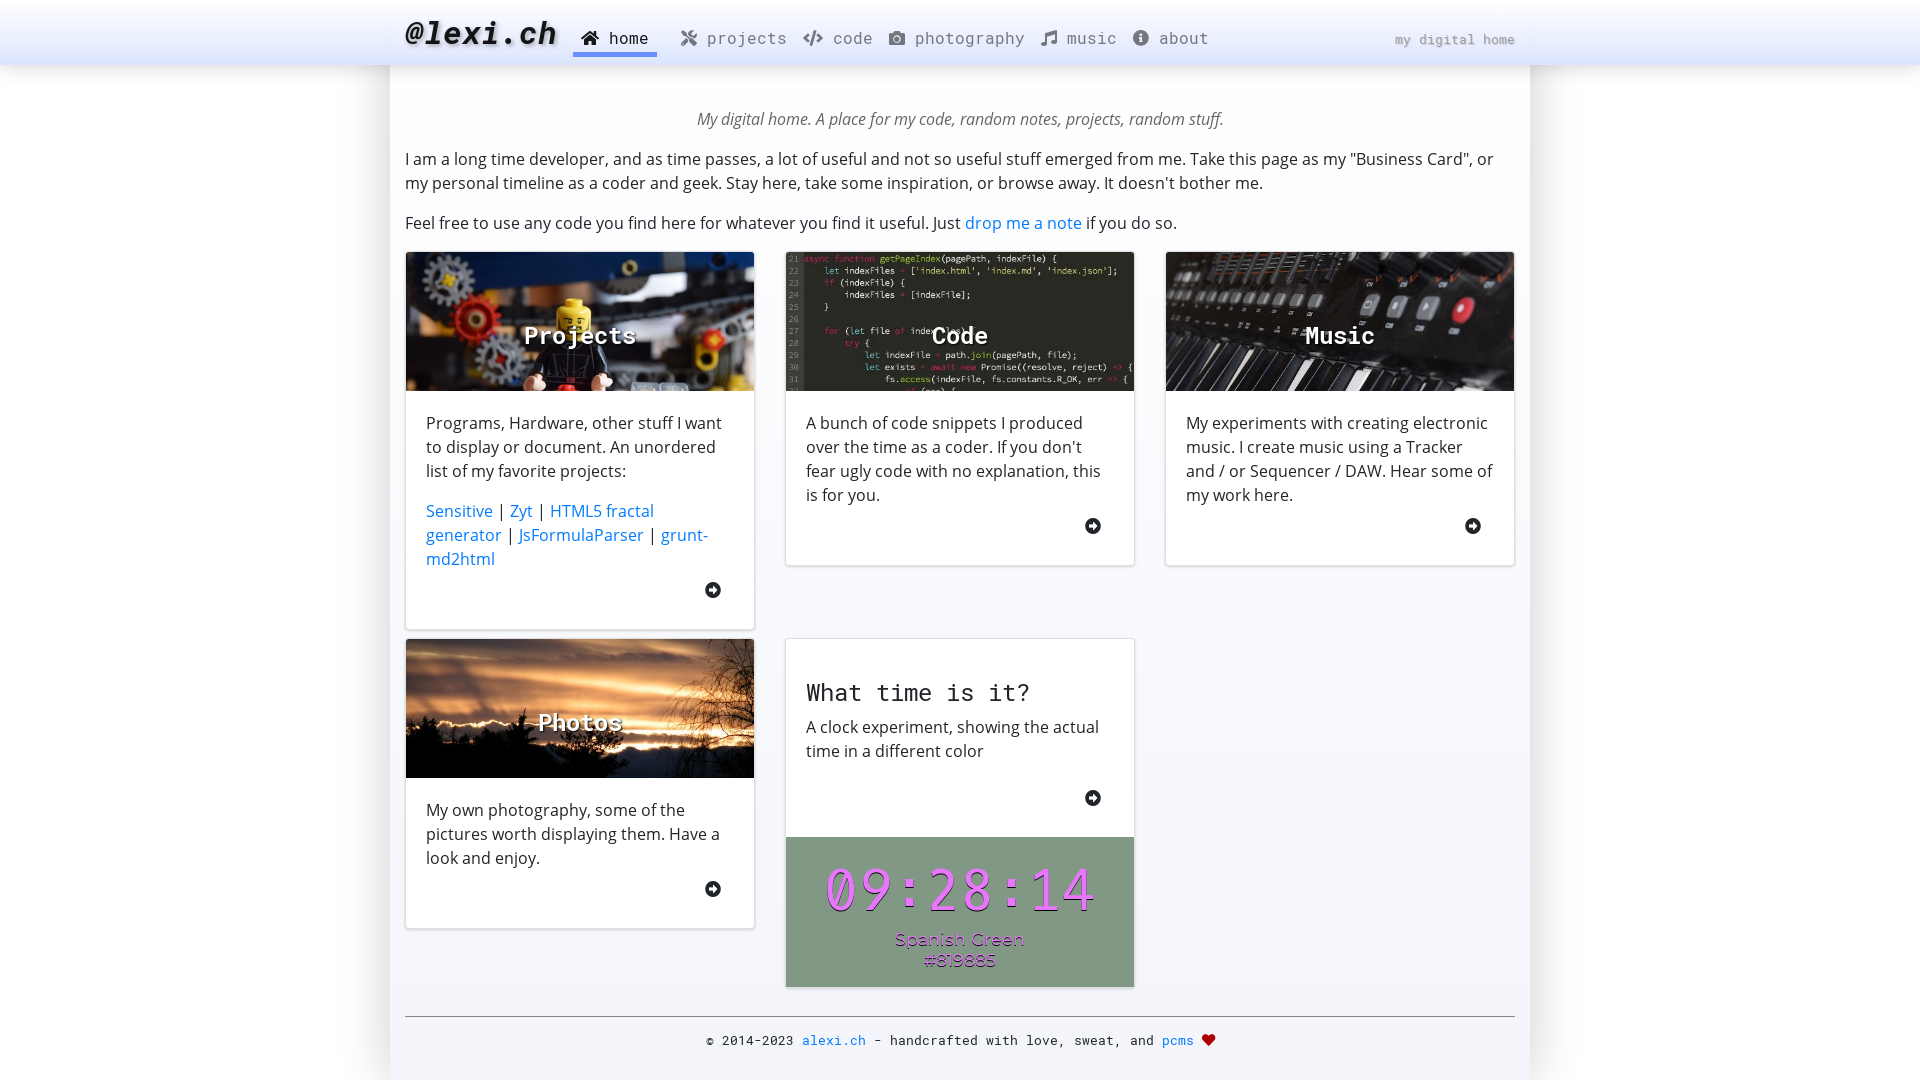  Describe the element at coordinates (1473, 526) in the screenshot. I see `goto music` at that location.